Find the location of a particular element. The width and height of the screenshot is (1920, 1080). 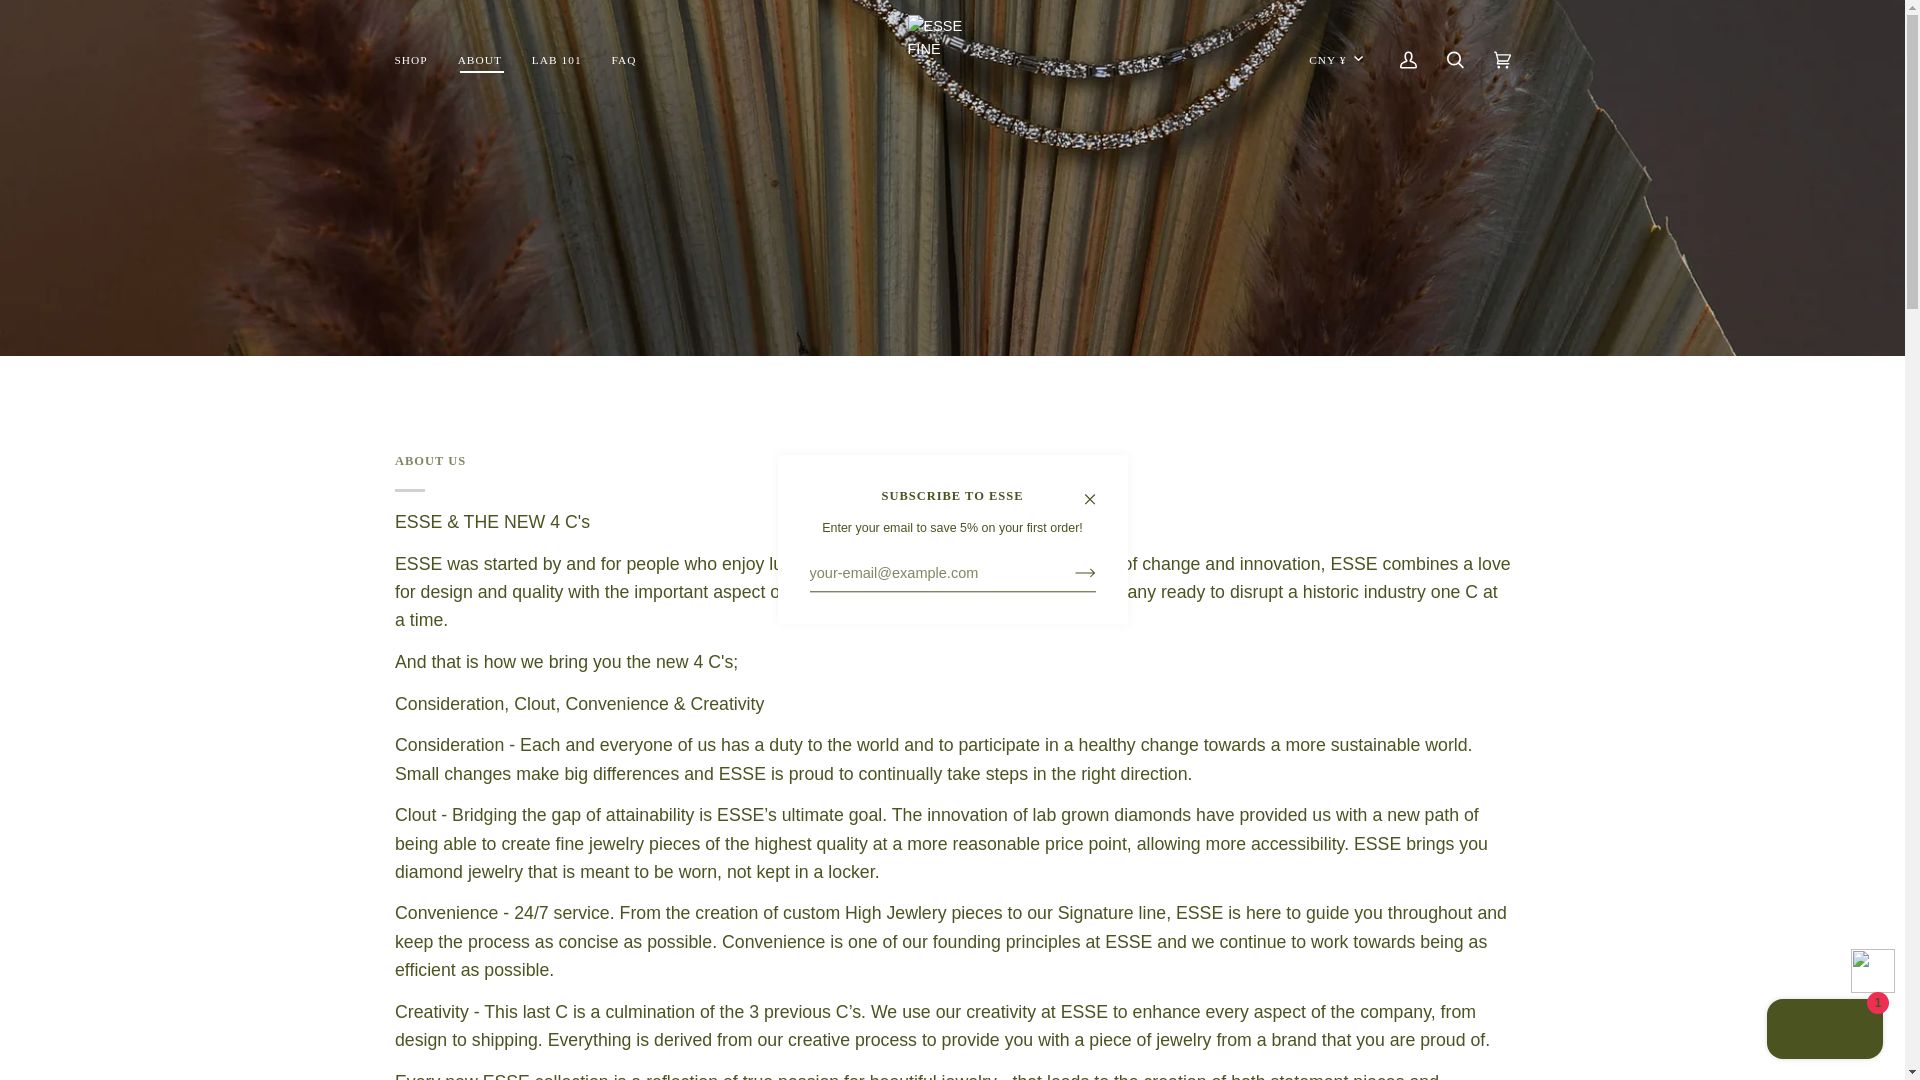

LAB 101 is located at coordinates (556, 60).